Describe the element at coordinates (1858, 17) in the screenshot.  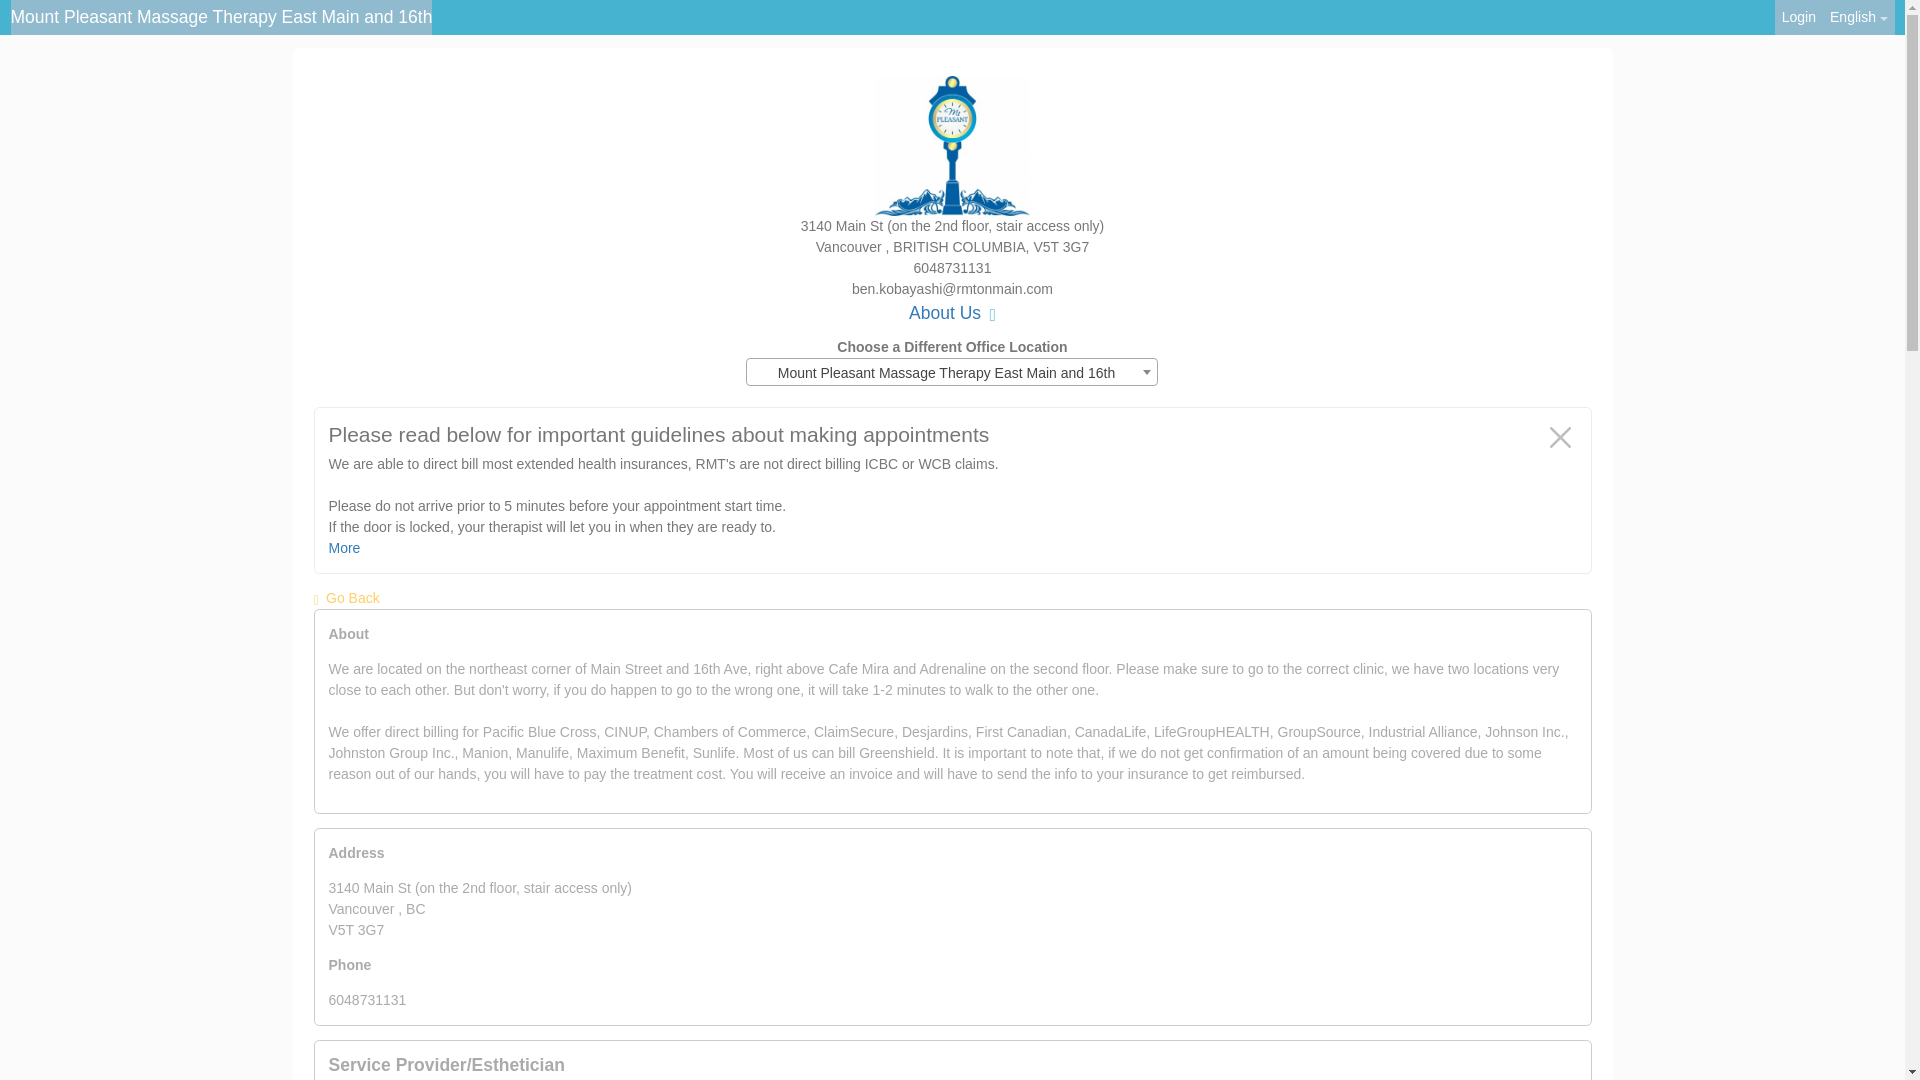
I see `English` at that location.